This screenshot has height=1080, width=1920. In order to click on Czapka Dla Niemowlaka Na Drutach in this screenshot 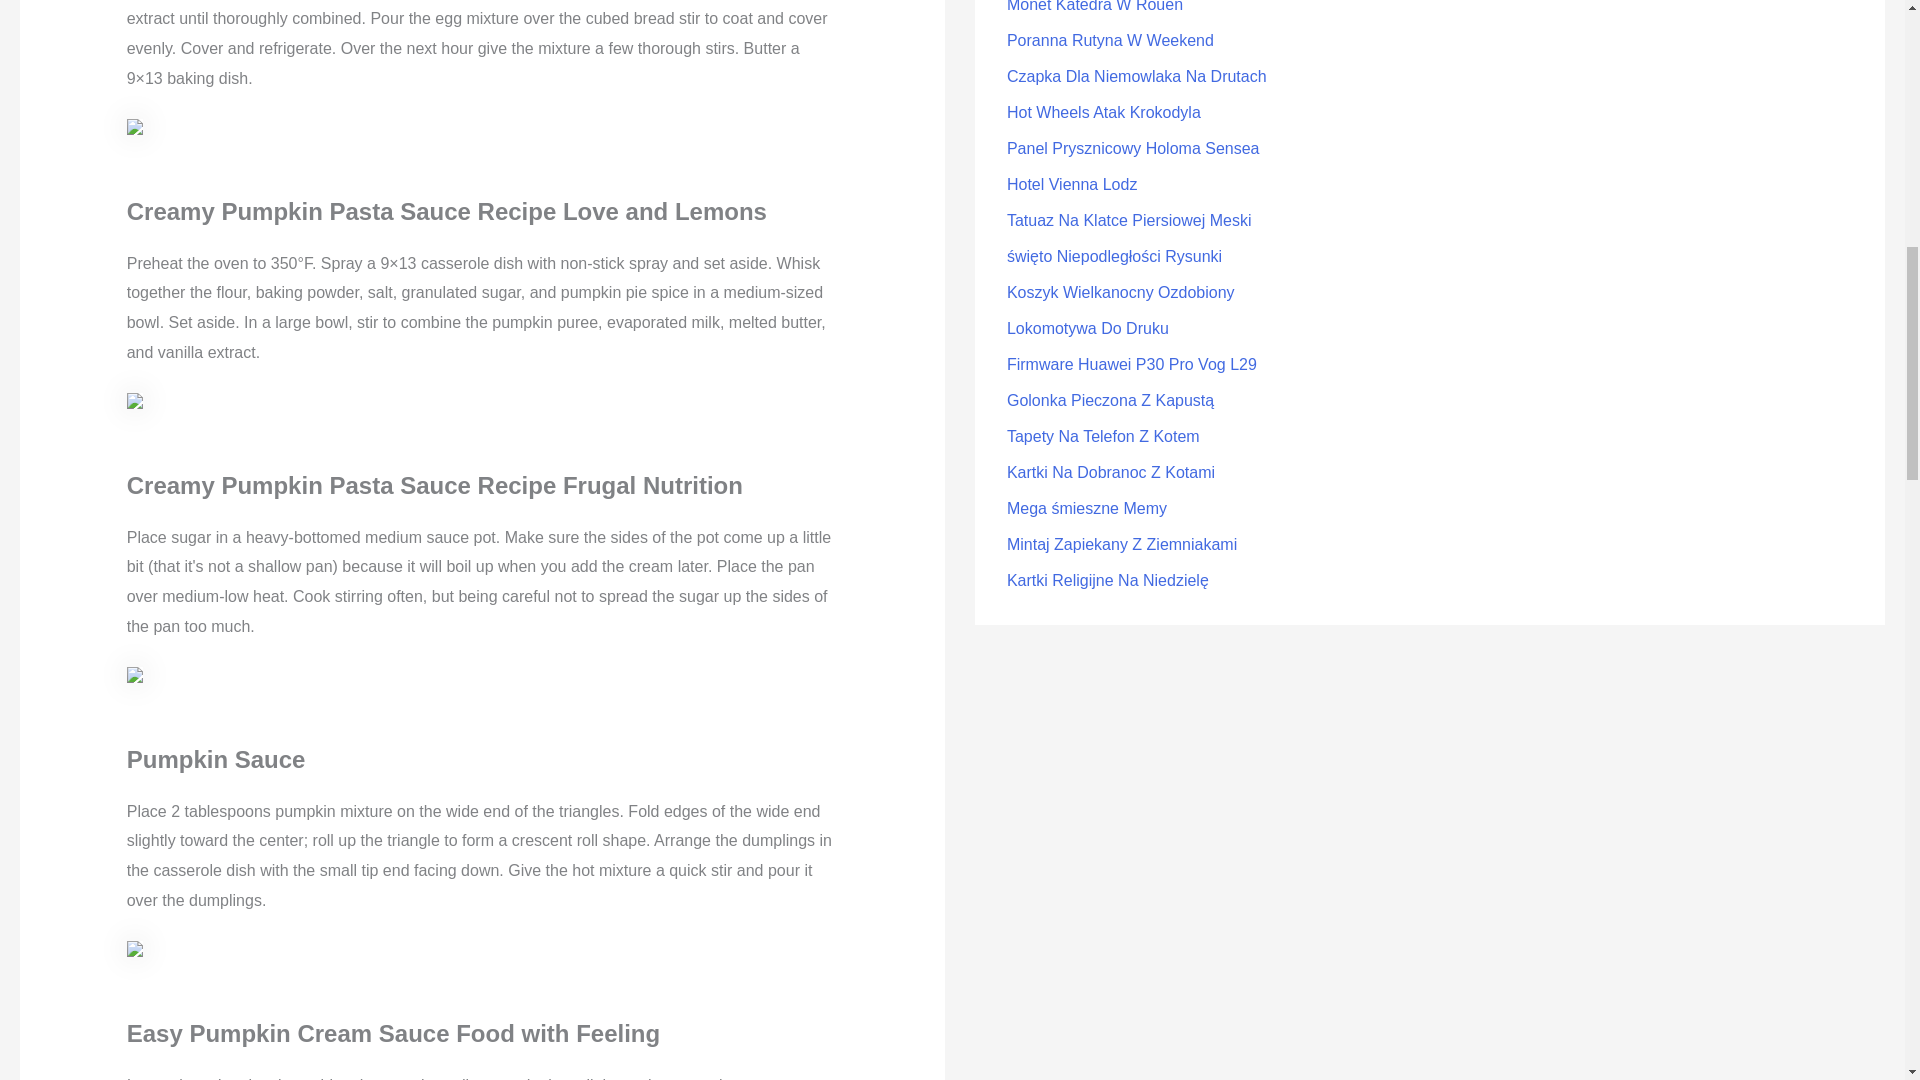, I will do `click(1136, 76)`.